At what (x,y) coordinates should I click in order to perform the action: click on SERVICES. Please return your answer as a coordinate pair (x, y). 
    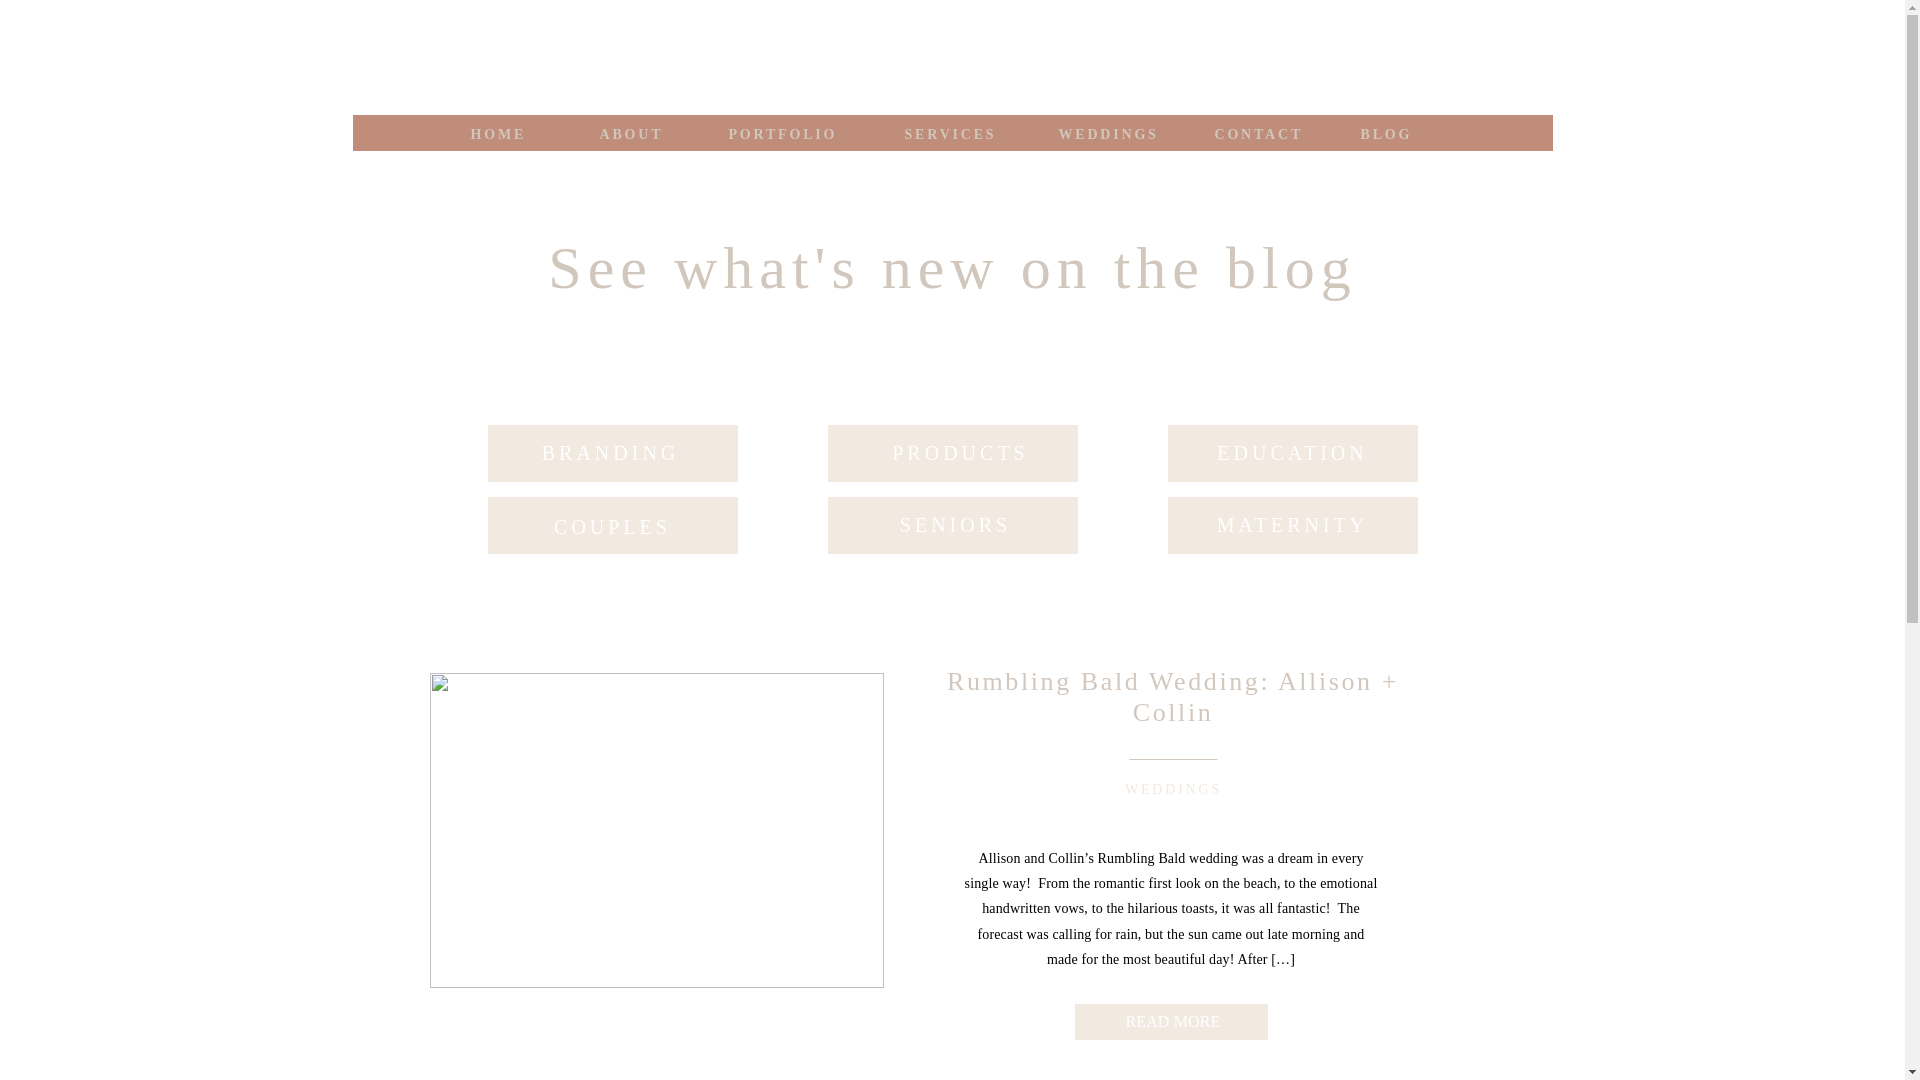
    Looking at the image, I should click on (952, 132).